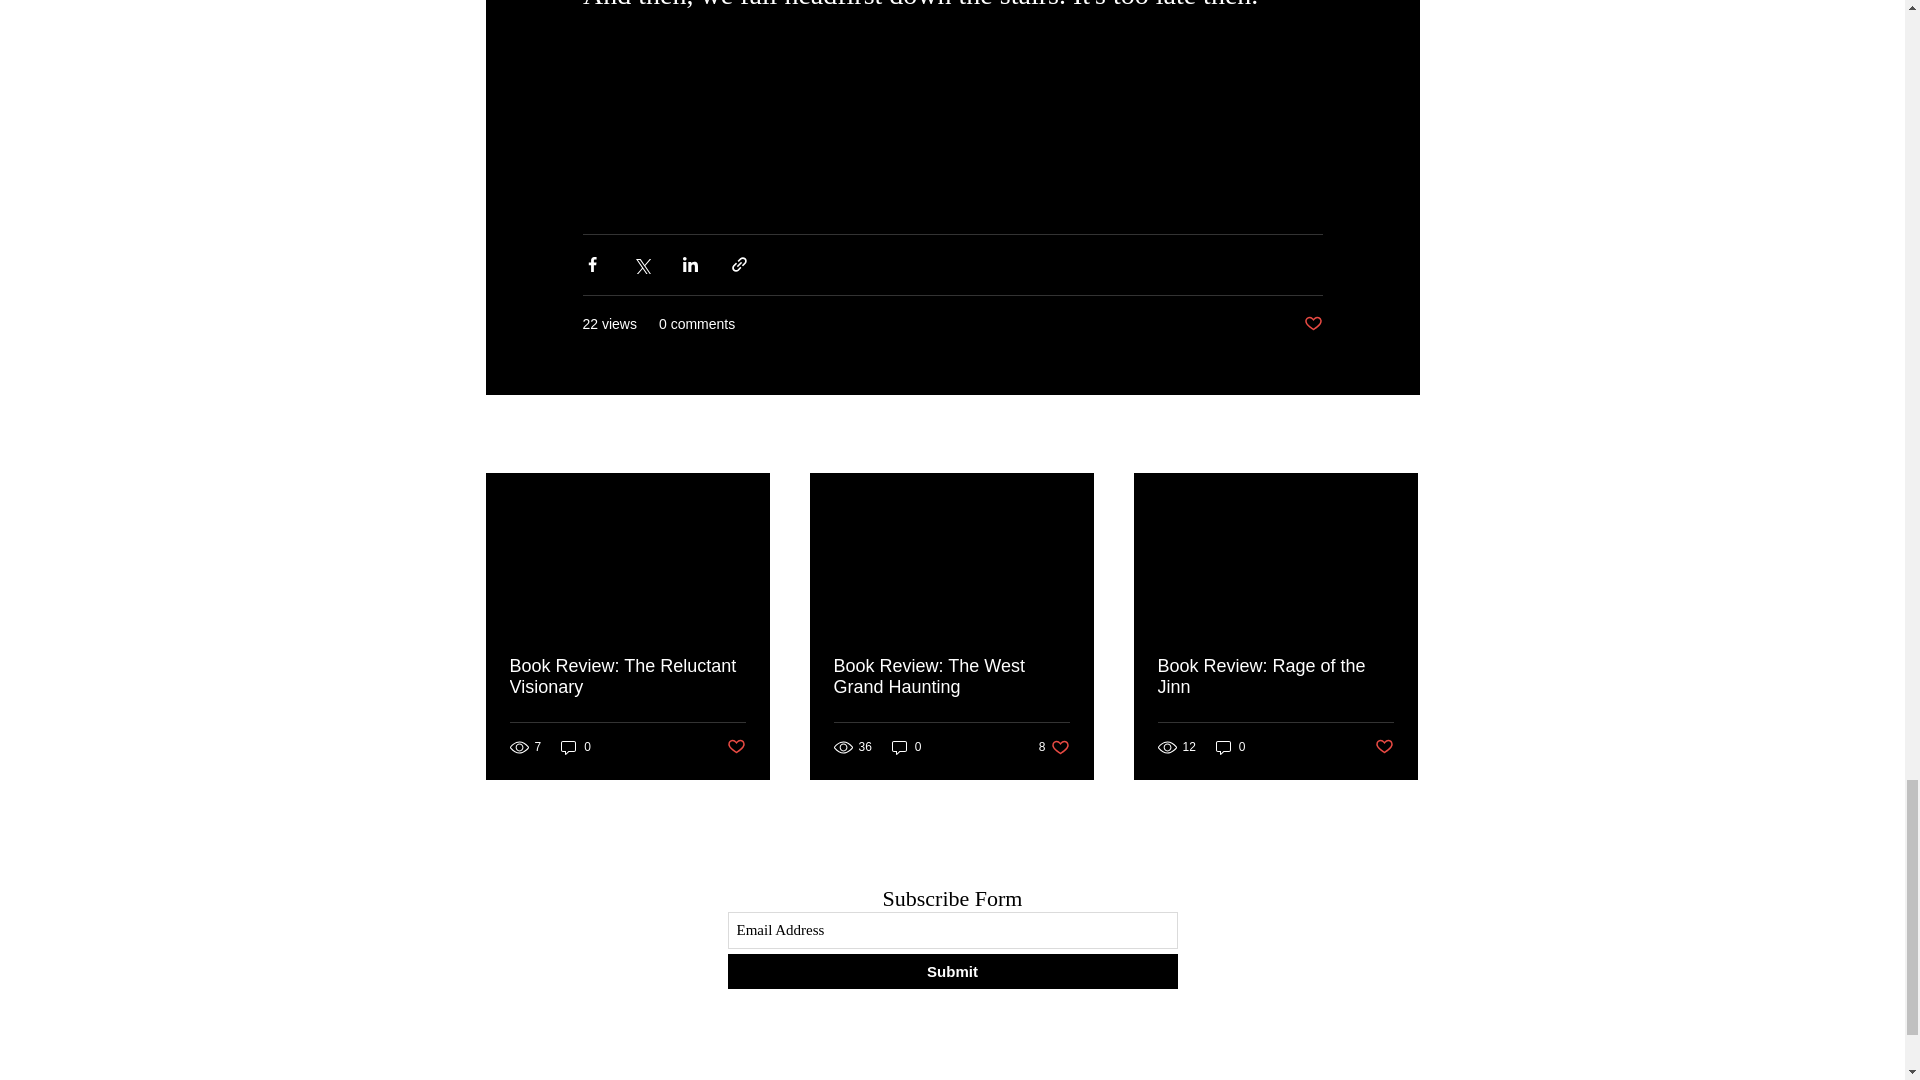 The width and height of the screenshot is (1920, 1080). I want to click on 0, so click(734, 747).